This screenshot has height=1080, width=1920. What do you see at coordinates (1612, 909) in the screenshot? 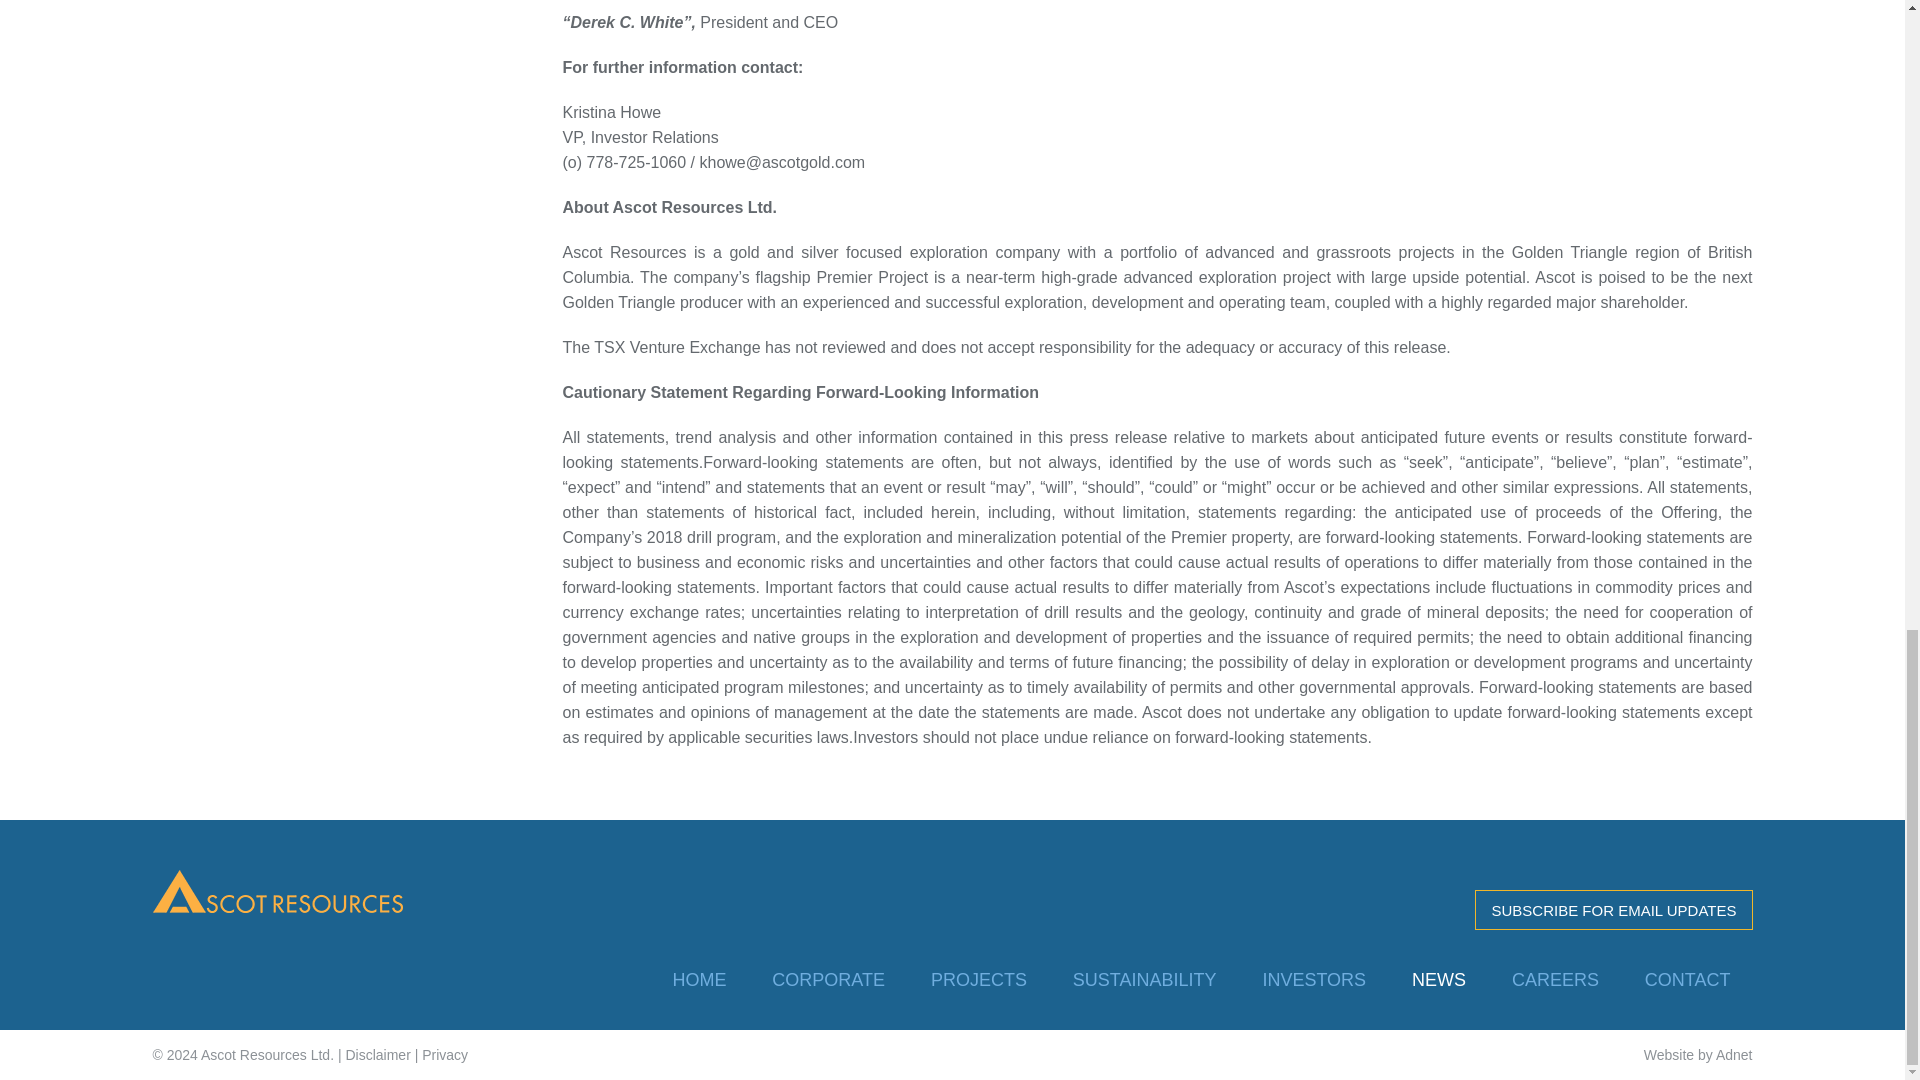
I see `Subscribe for email updates` at bounding box center [1612, 909].